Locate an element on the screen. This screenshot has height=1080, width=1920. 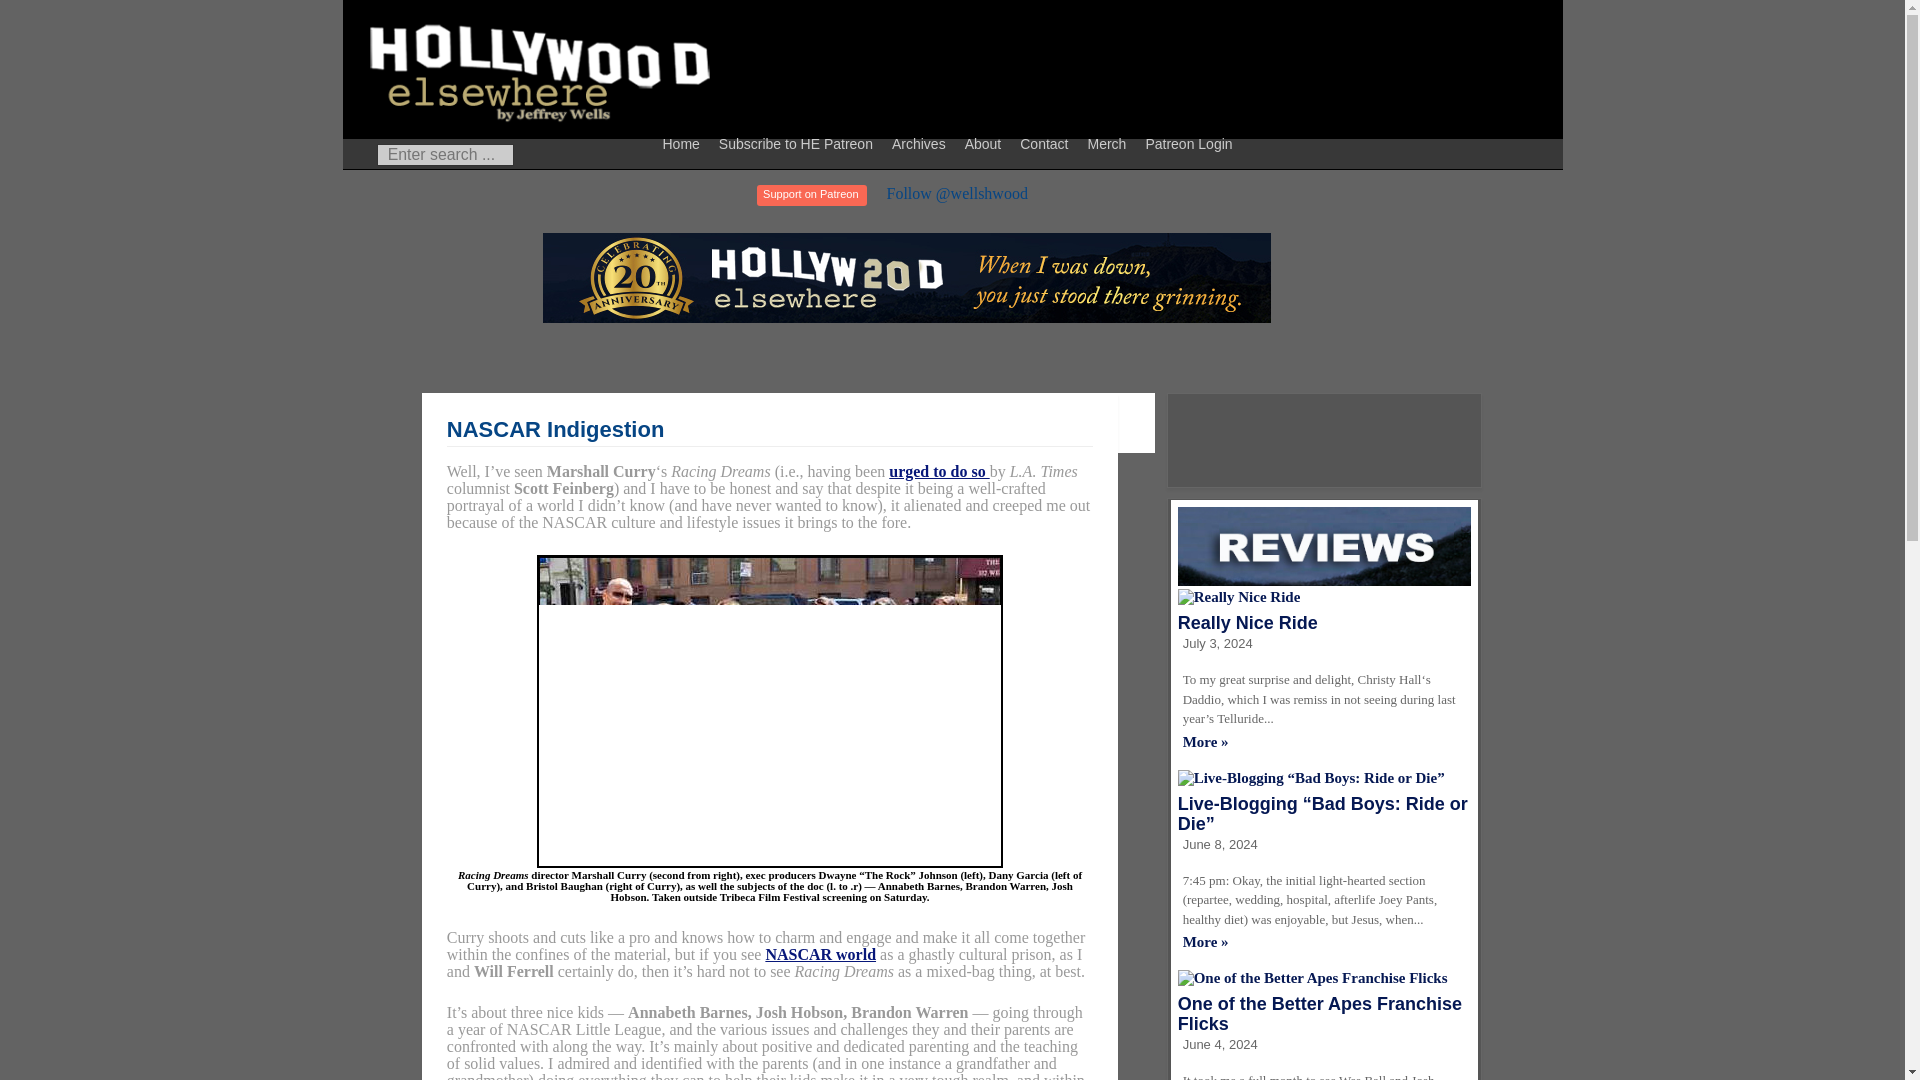
urged to do so is located at coordinates (938, 471).